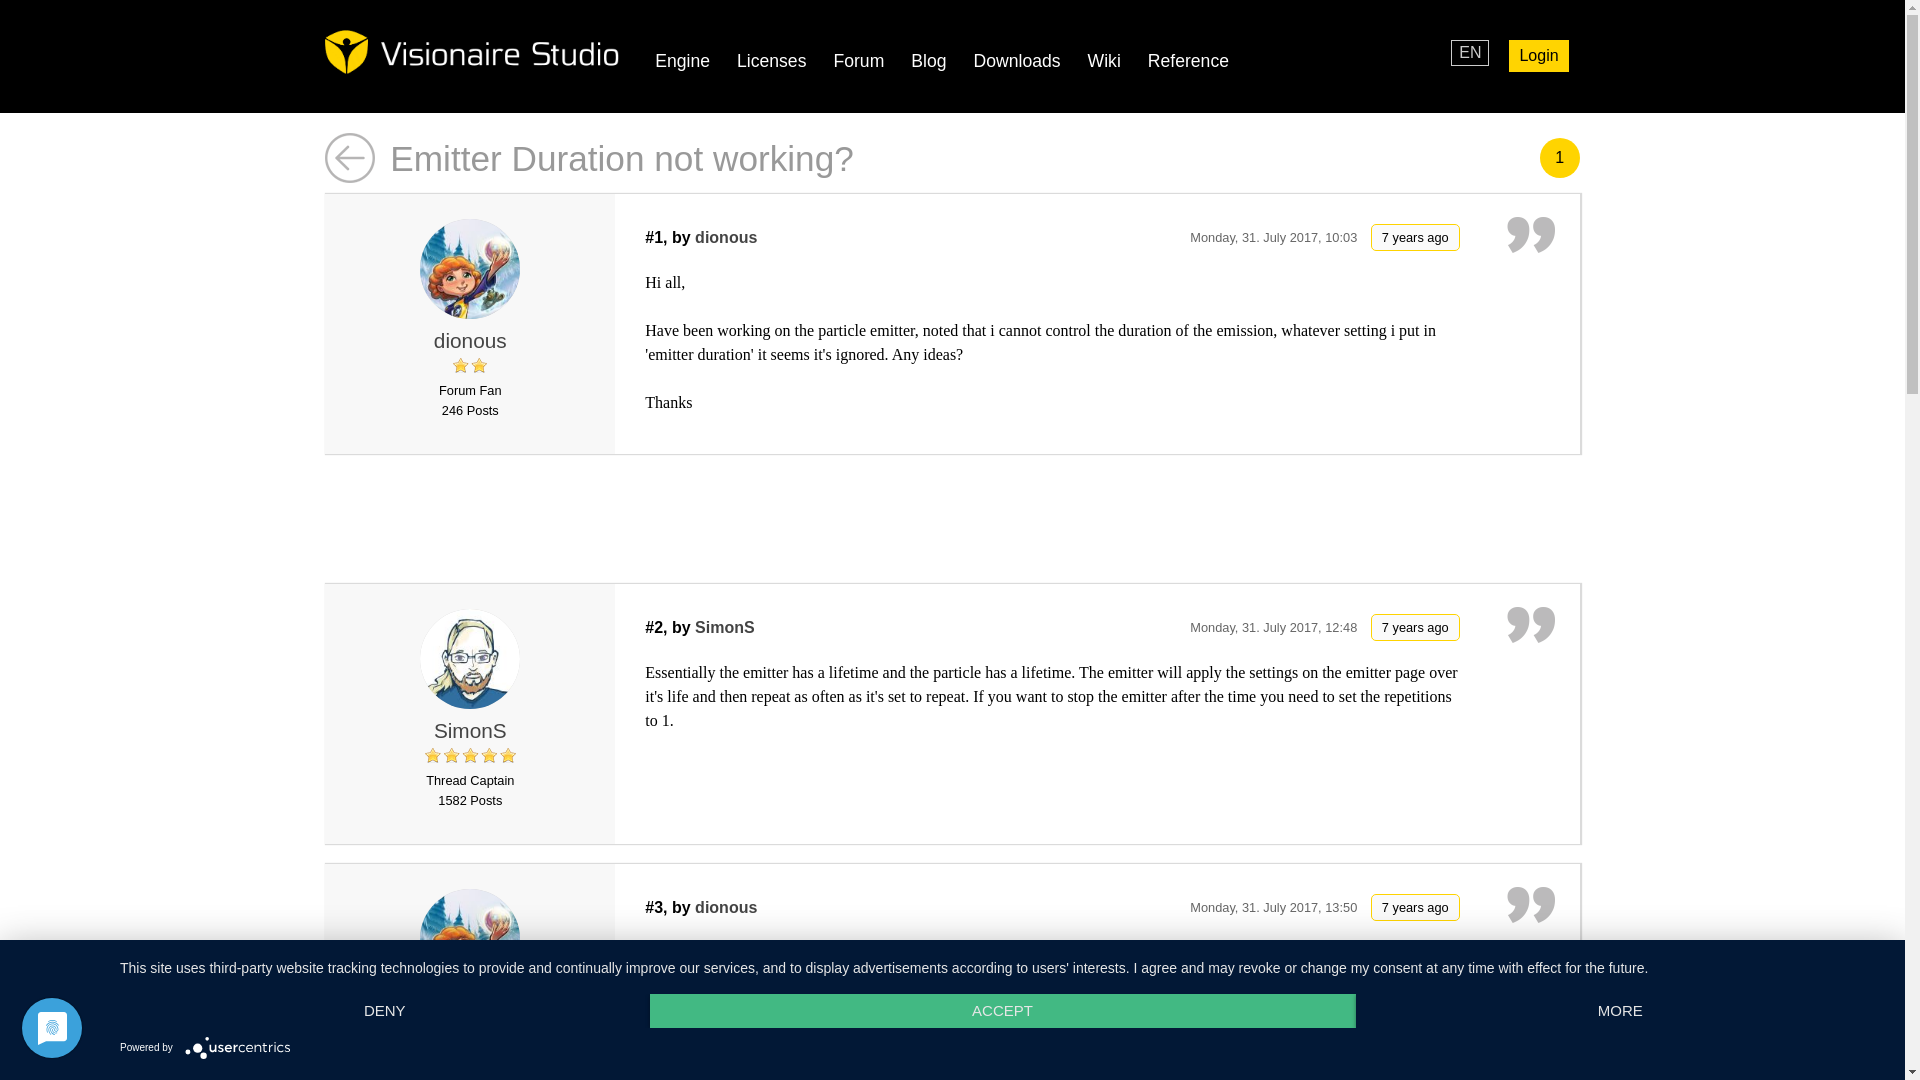 Image resolution: width=1920 pixels, height=1080 pixels. Describe the element at coordinates (470, 938) in the screenshot. I see `dionous` at that location.